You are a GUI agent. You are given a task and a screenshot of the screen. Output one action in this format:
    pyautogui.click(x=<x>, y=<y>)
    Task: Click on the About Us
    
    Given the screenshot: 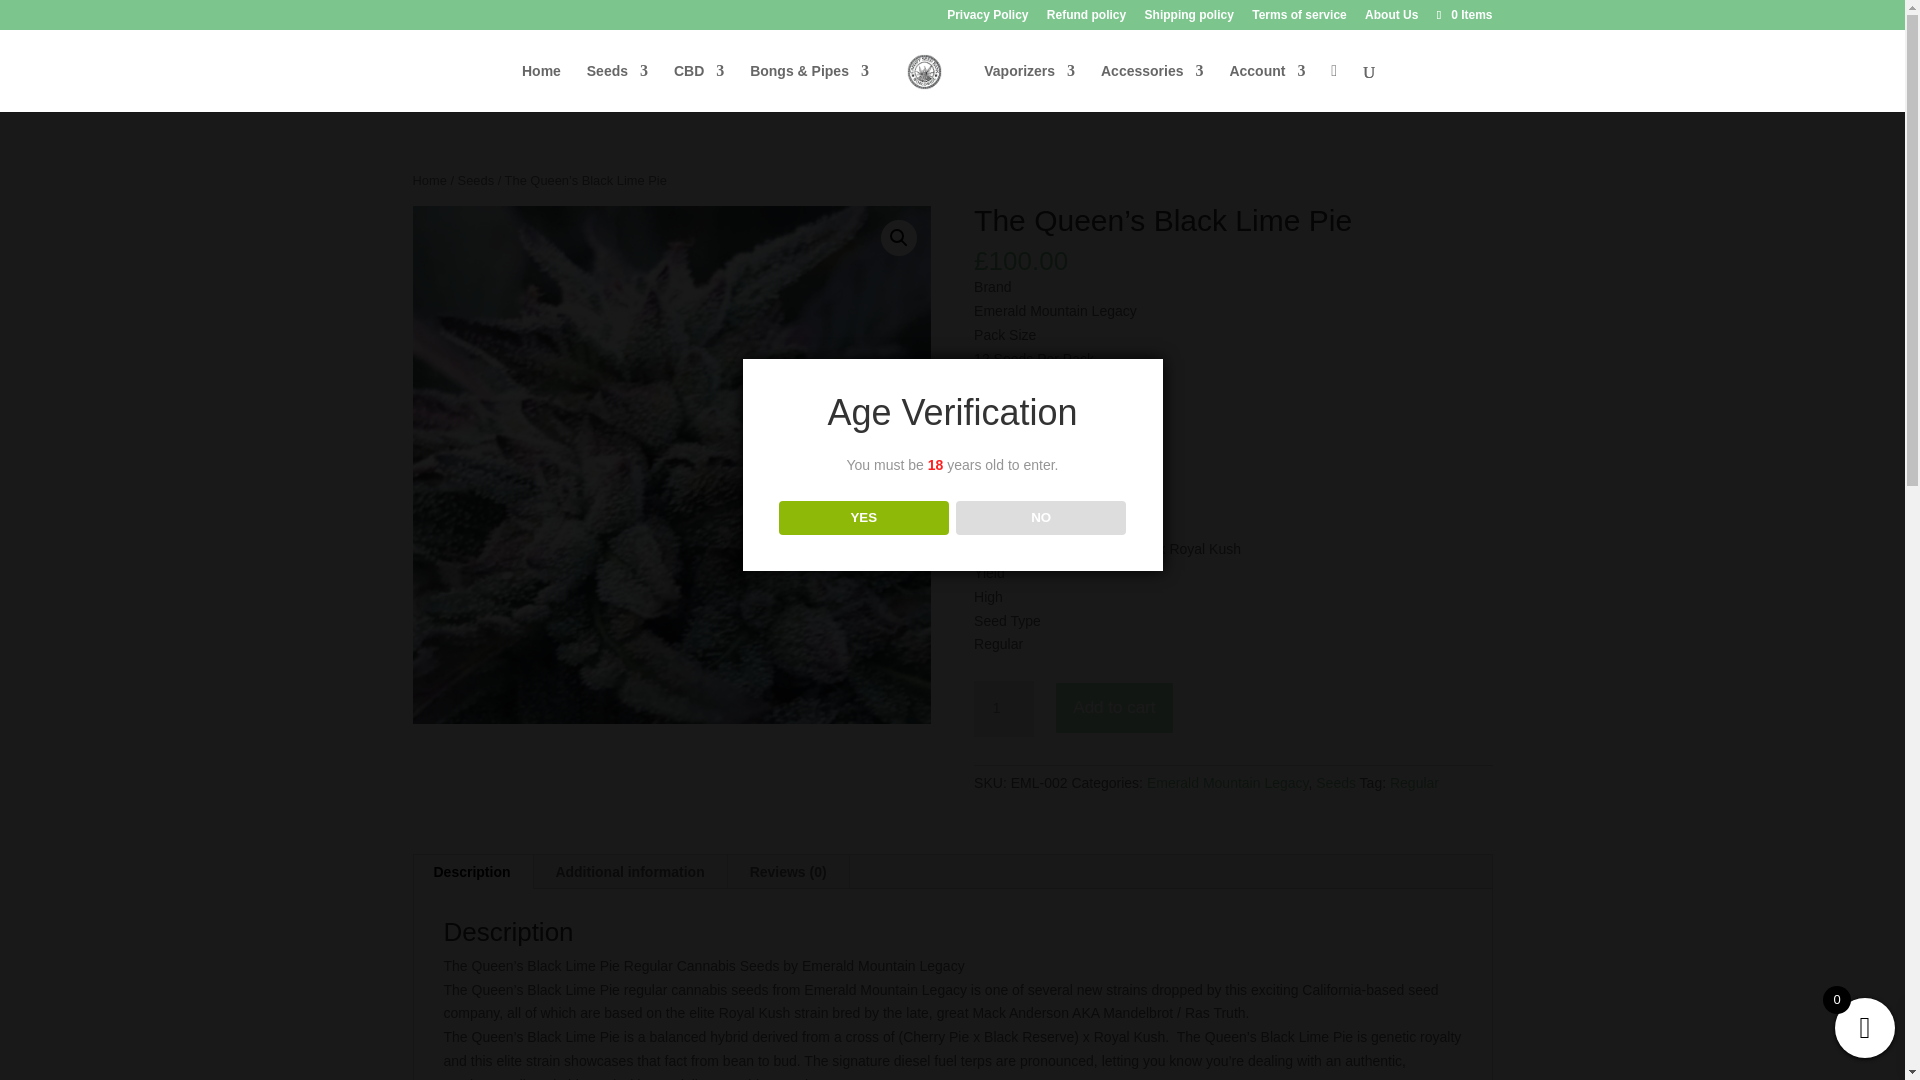 What is the action you would take?
    pyautogui.click(x=1392, y=19)
    